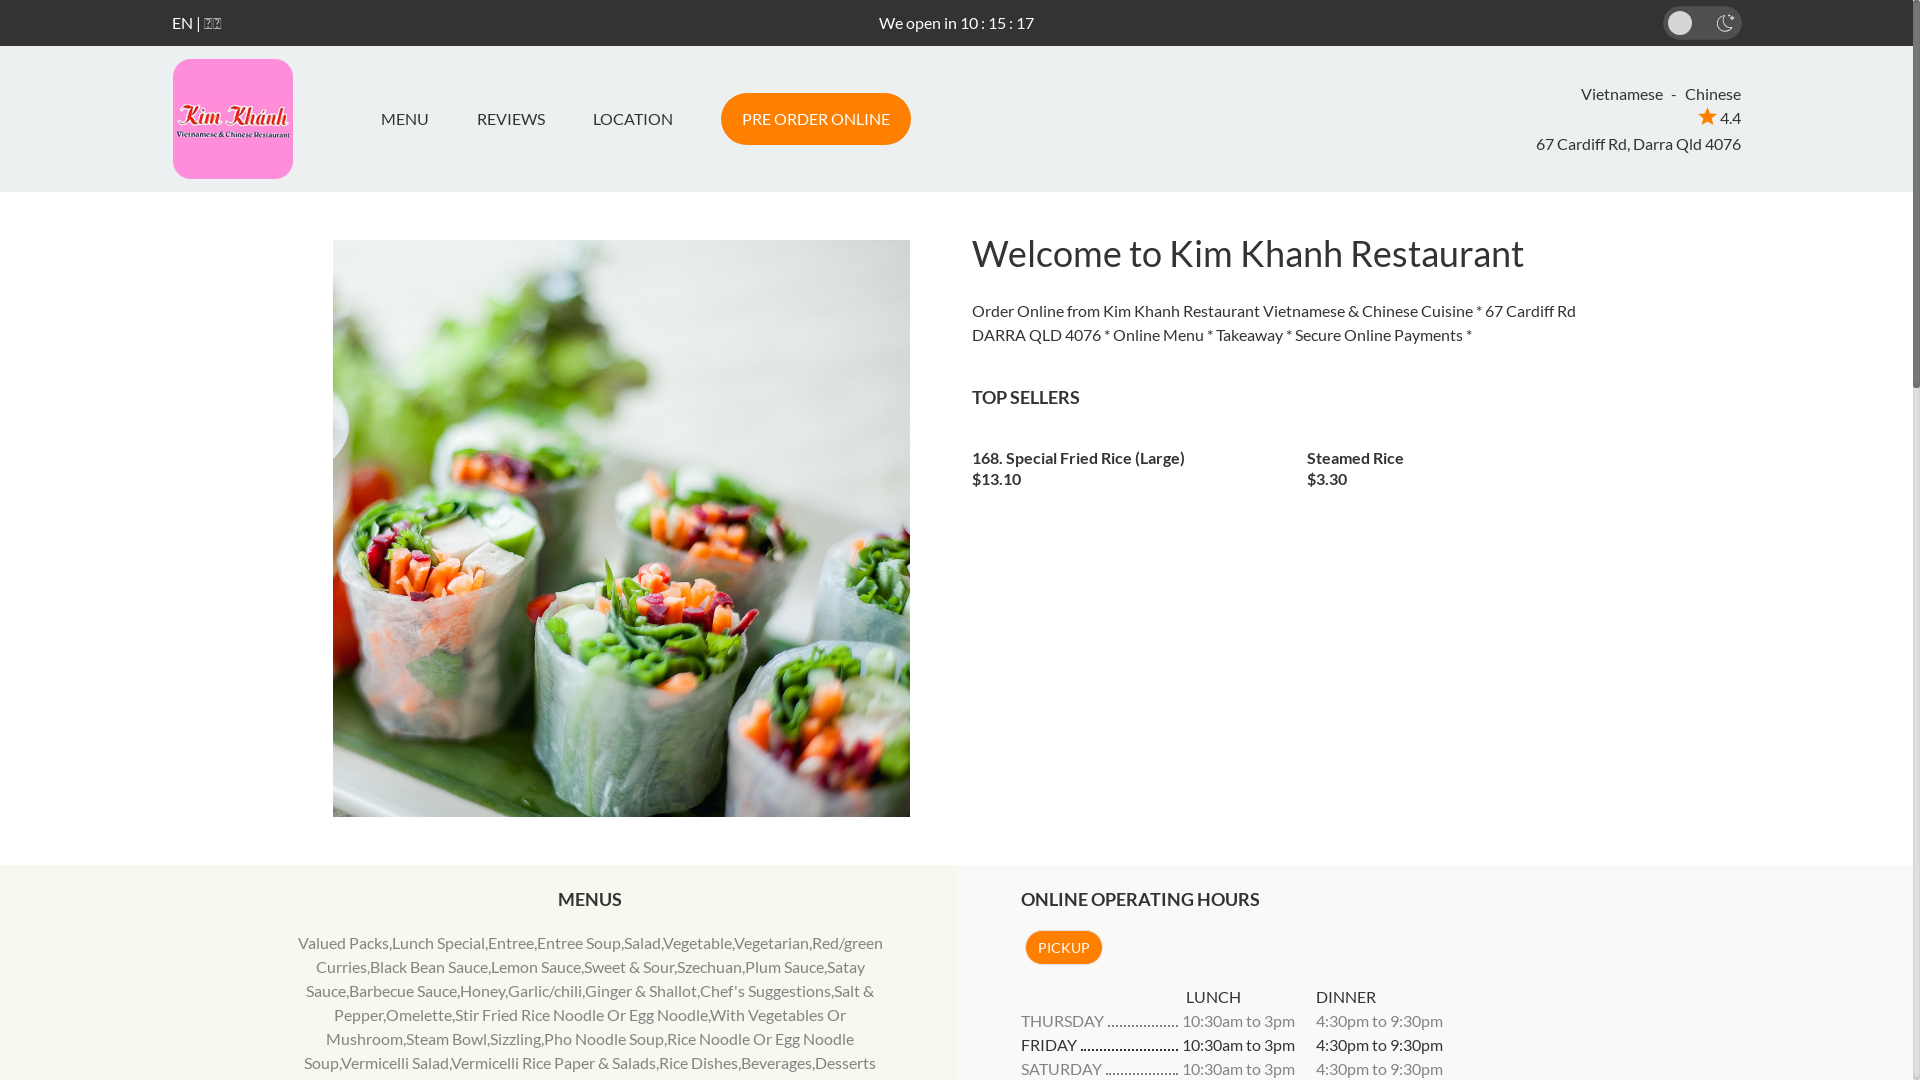 This screenshot has height=1080, width=1920. What do you see at coordinates (698, 1062) in the screenshot?
I see `Rice Dishes` at bounding box center [698, 1062].